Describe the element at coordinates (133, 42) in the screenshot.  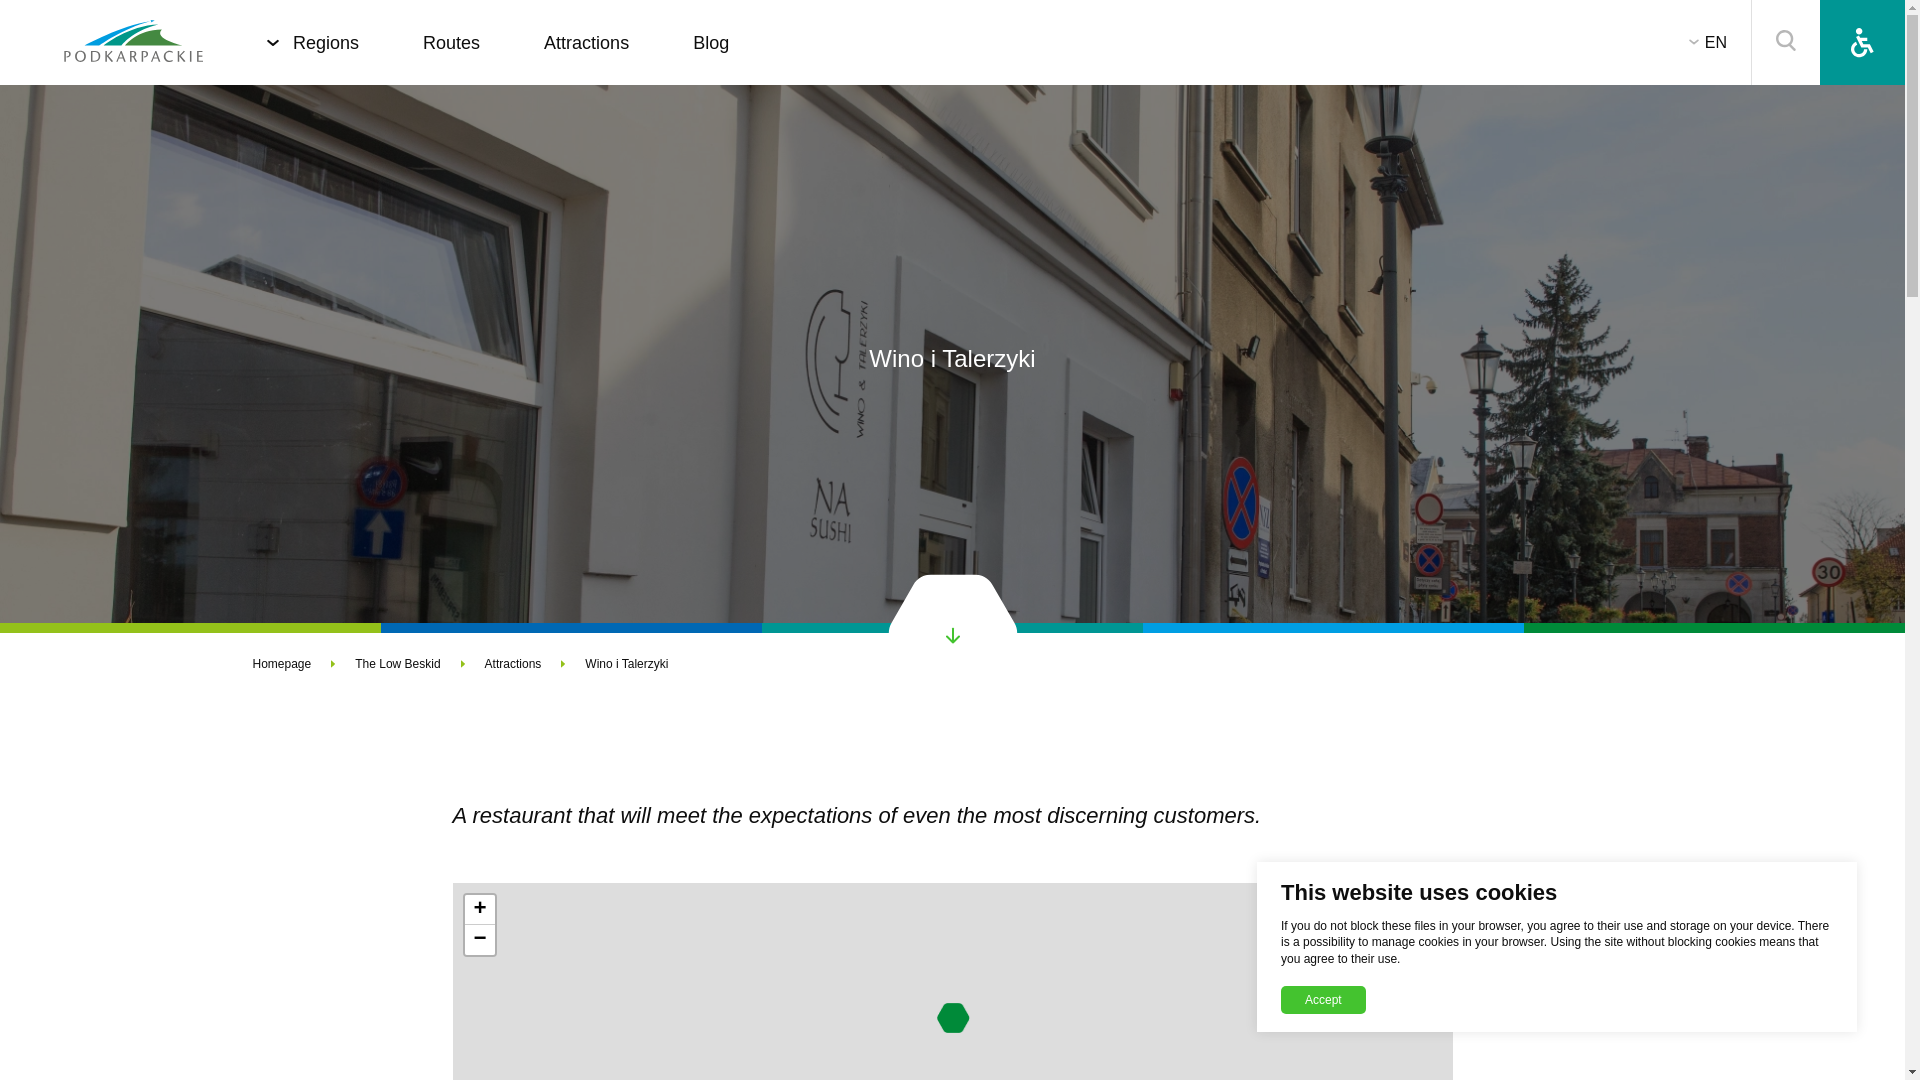
I see `Homepage` at that location.